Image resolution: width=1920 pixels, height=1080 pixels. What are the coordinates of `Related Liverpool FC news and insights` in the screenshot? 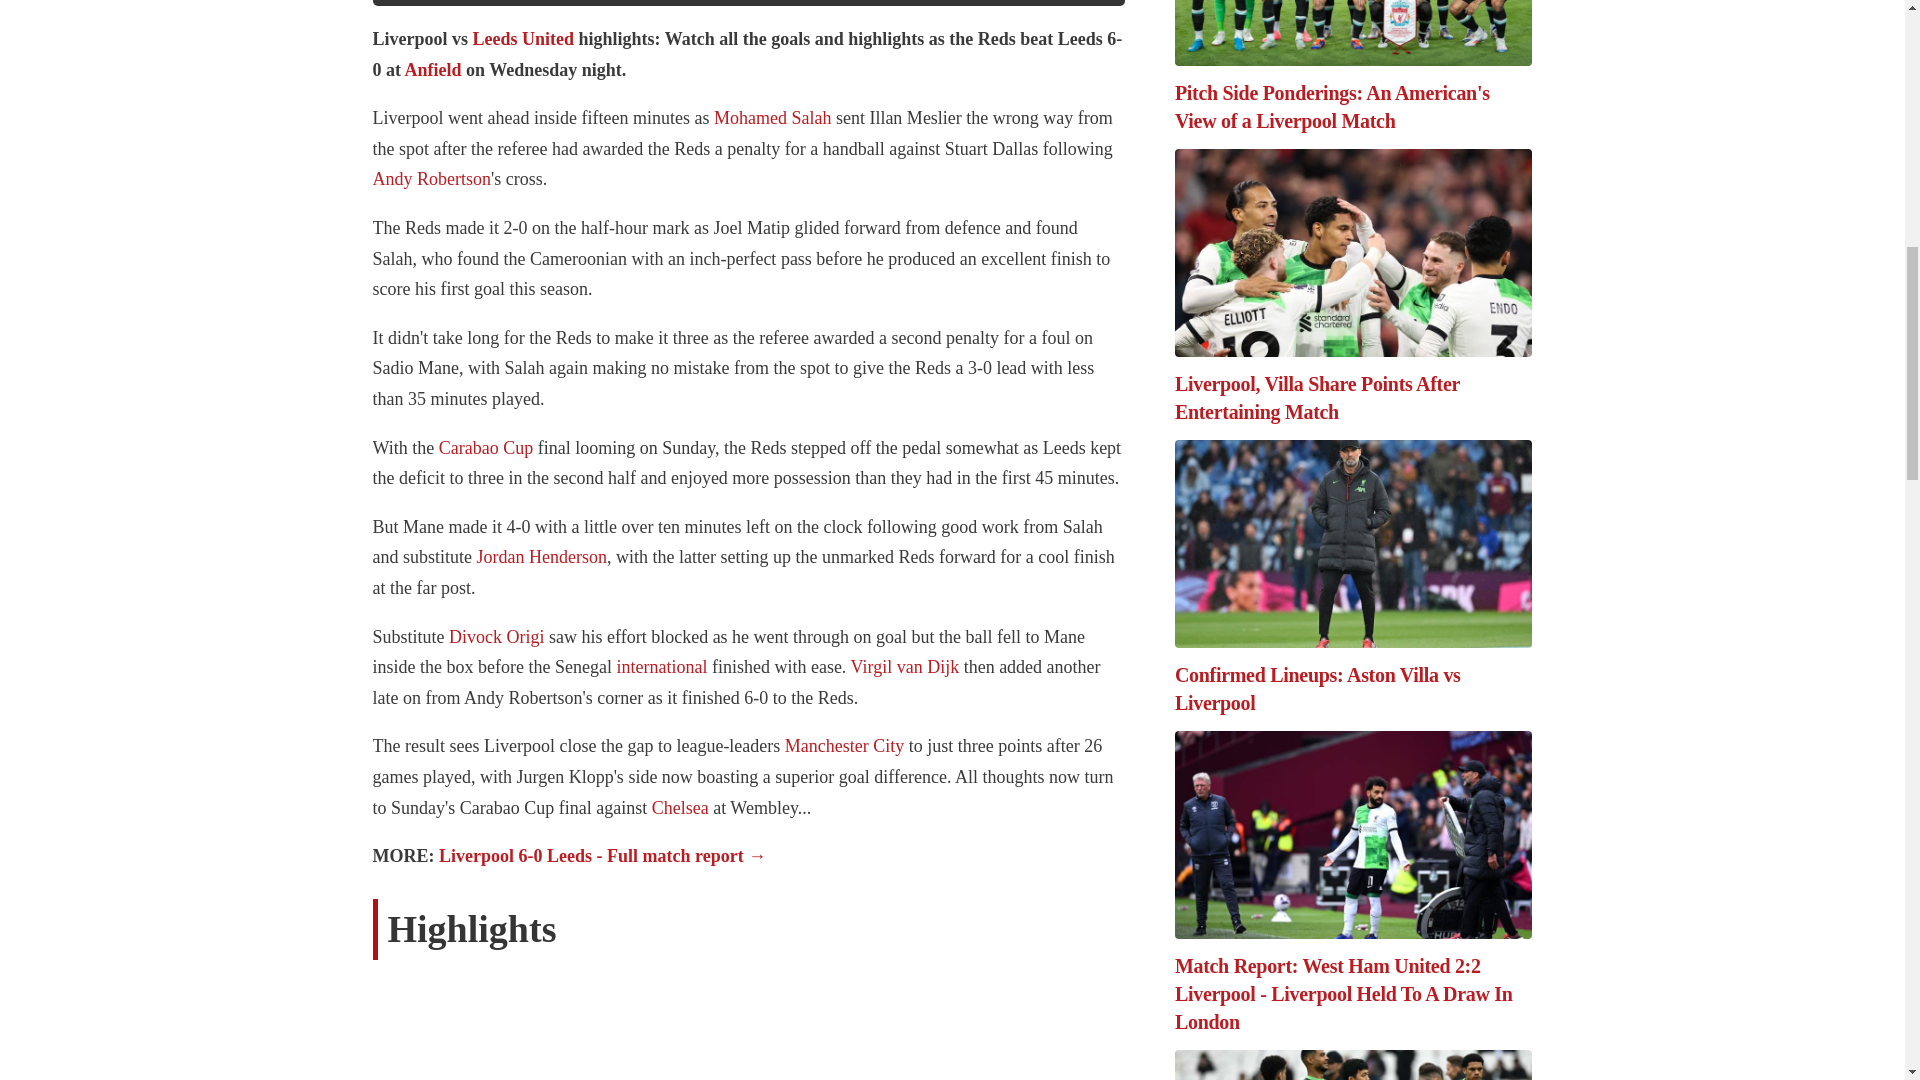 It's located at (523, 38).